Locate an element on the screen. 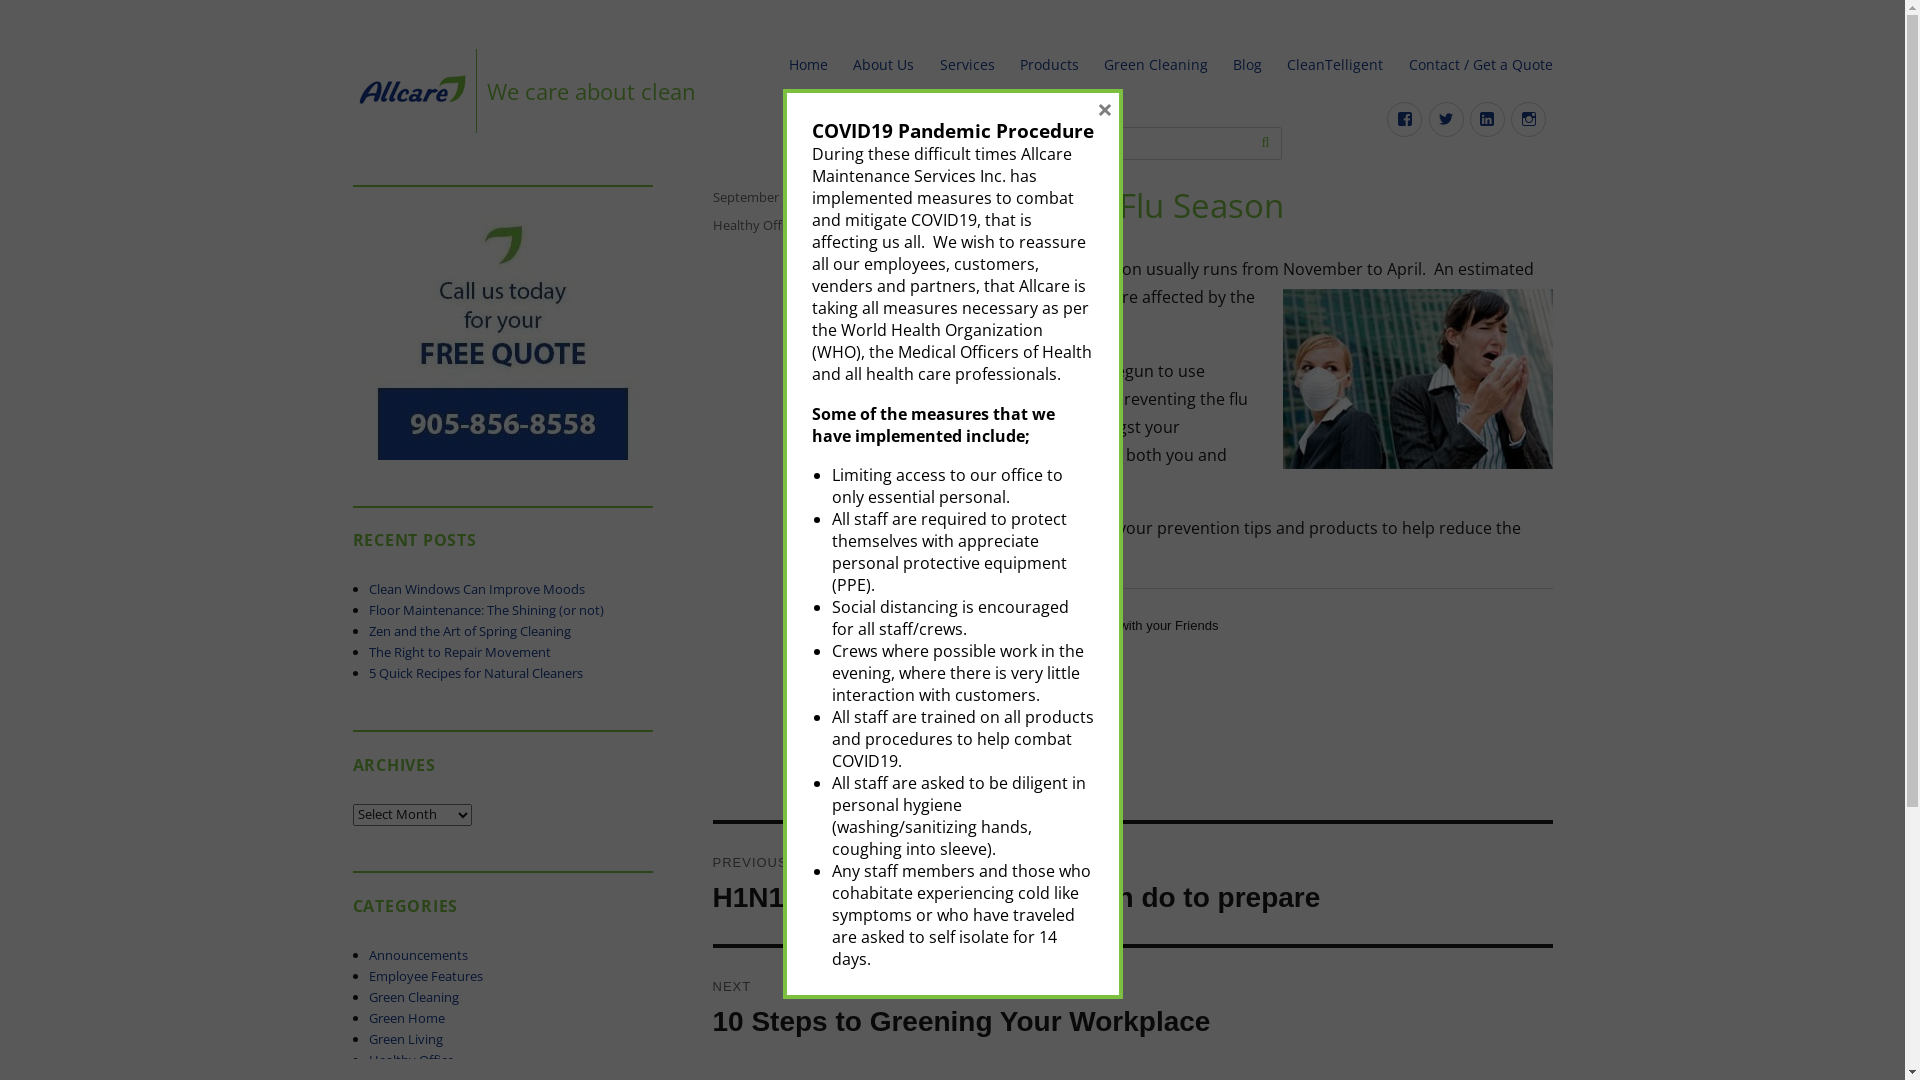 This screenshot has width=1920, height=1080. CleanTelligent is located at coordinates (1336, 65).